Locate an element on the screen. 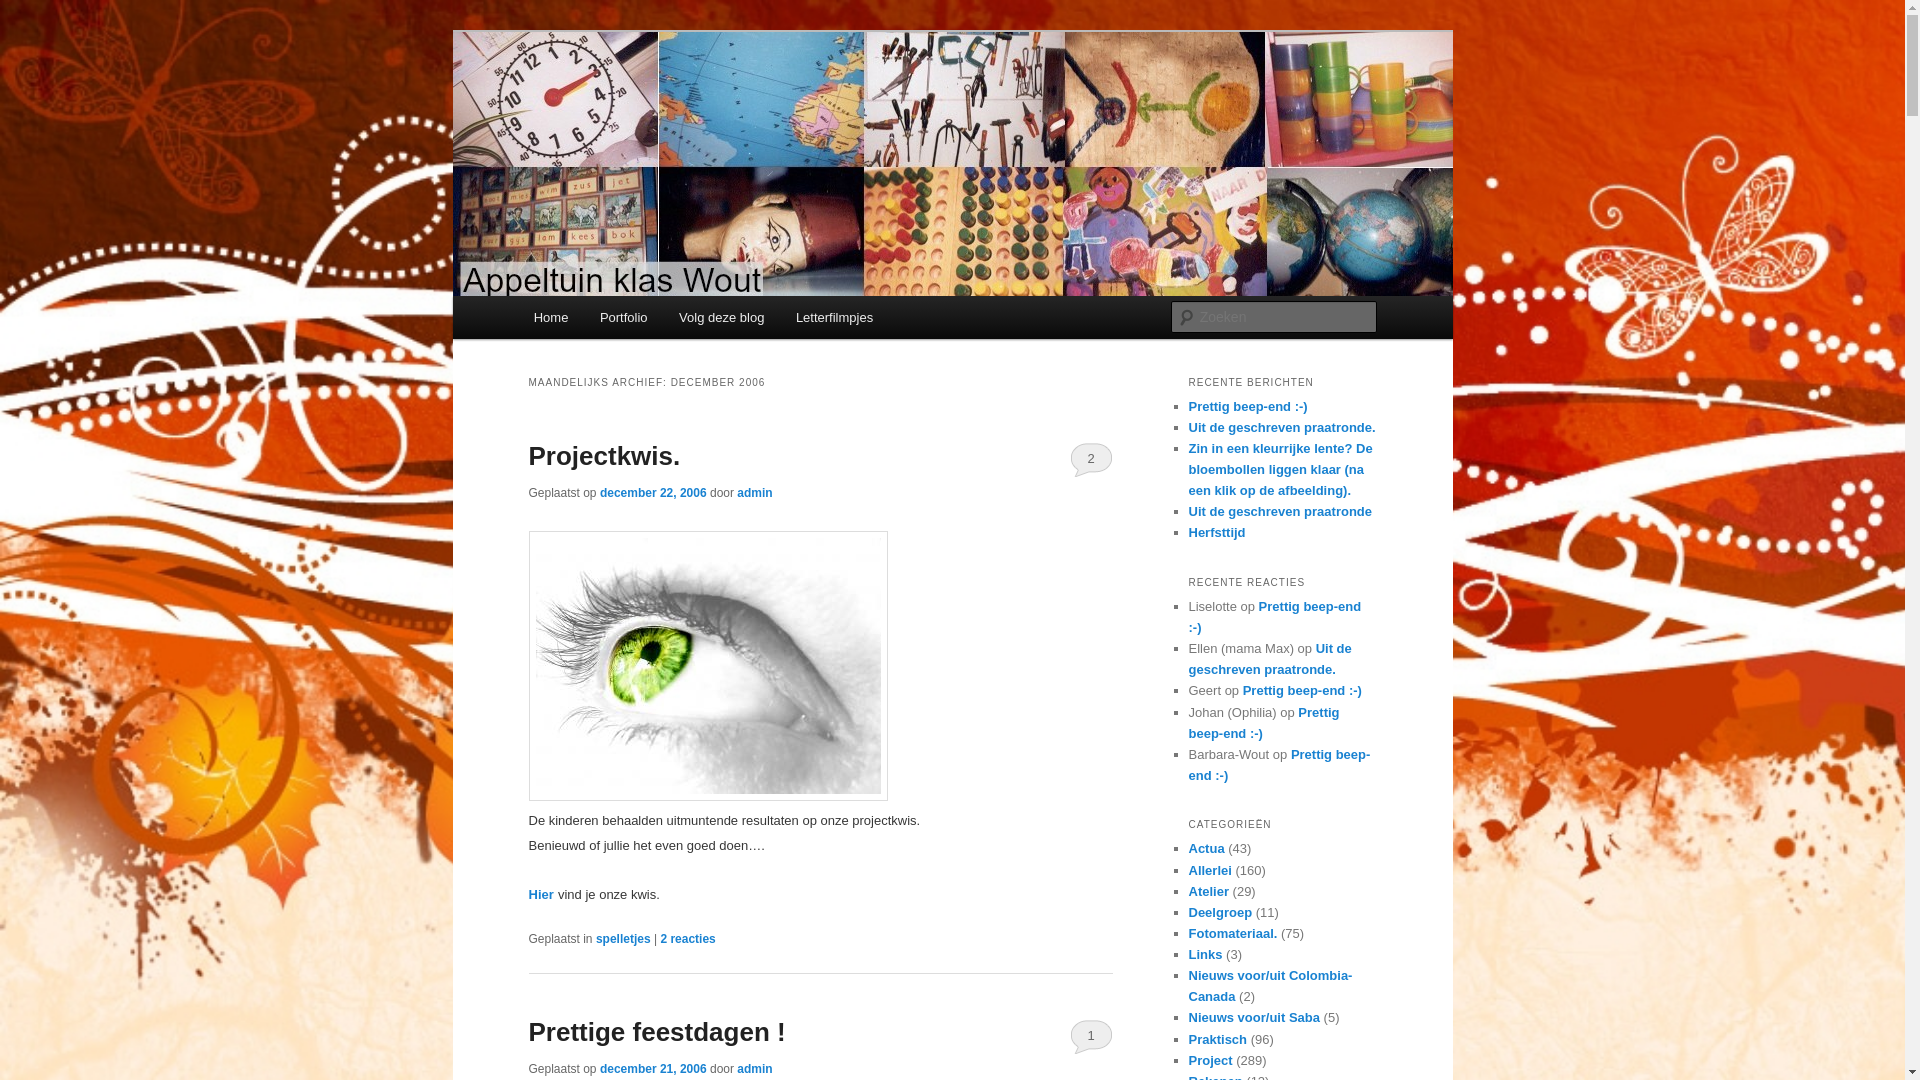 The image size is (1920, 1080). Home is located at coordinates (551, 318).